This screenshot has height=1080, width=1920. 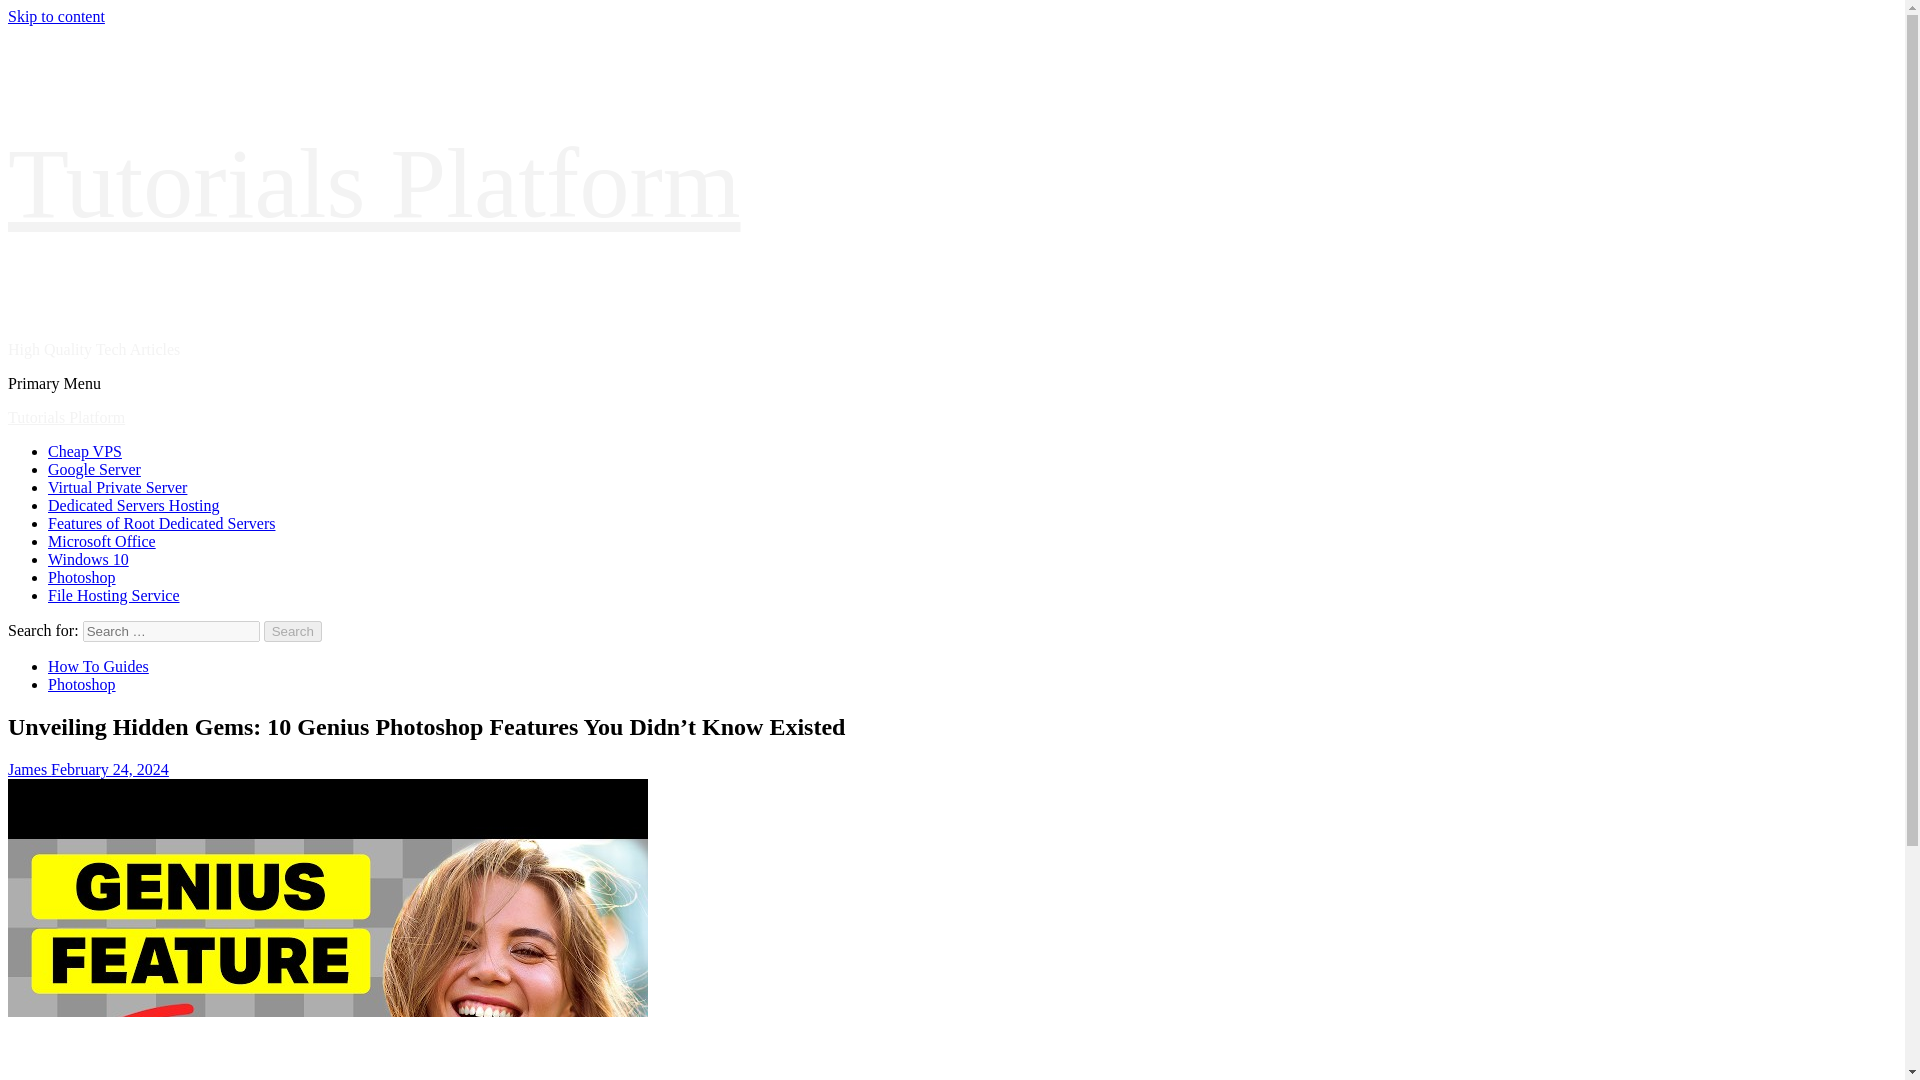 I want to click on Search, so click(x=293, y=631).